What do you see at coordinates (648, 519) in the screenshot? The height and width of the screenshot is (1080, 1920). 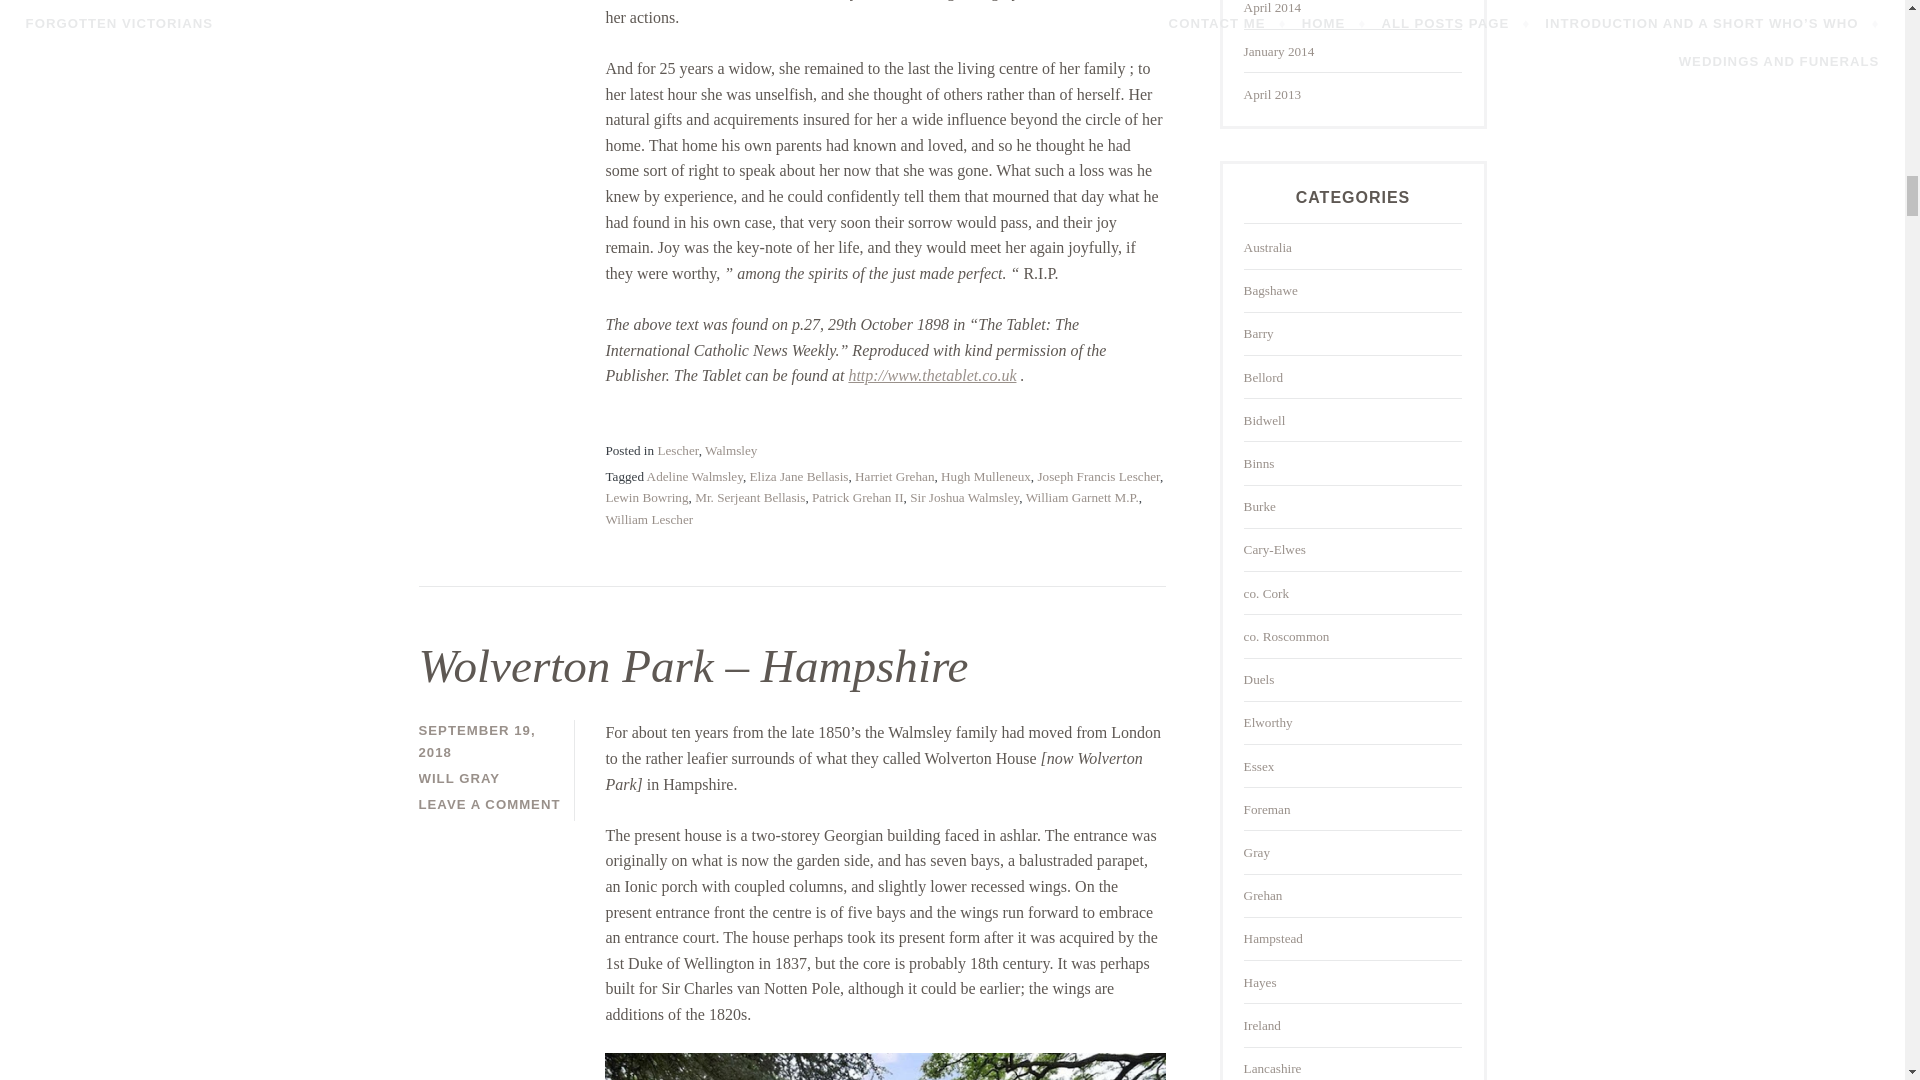 I see `William Lescher` at bounding box center [648, 519].